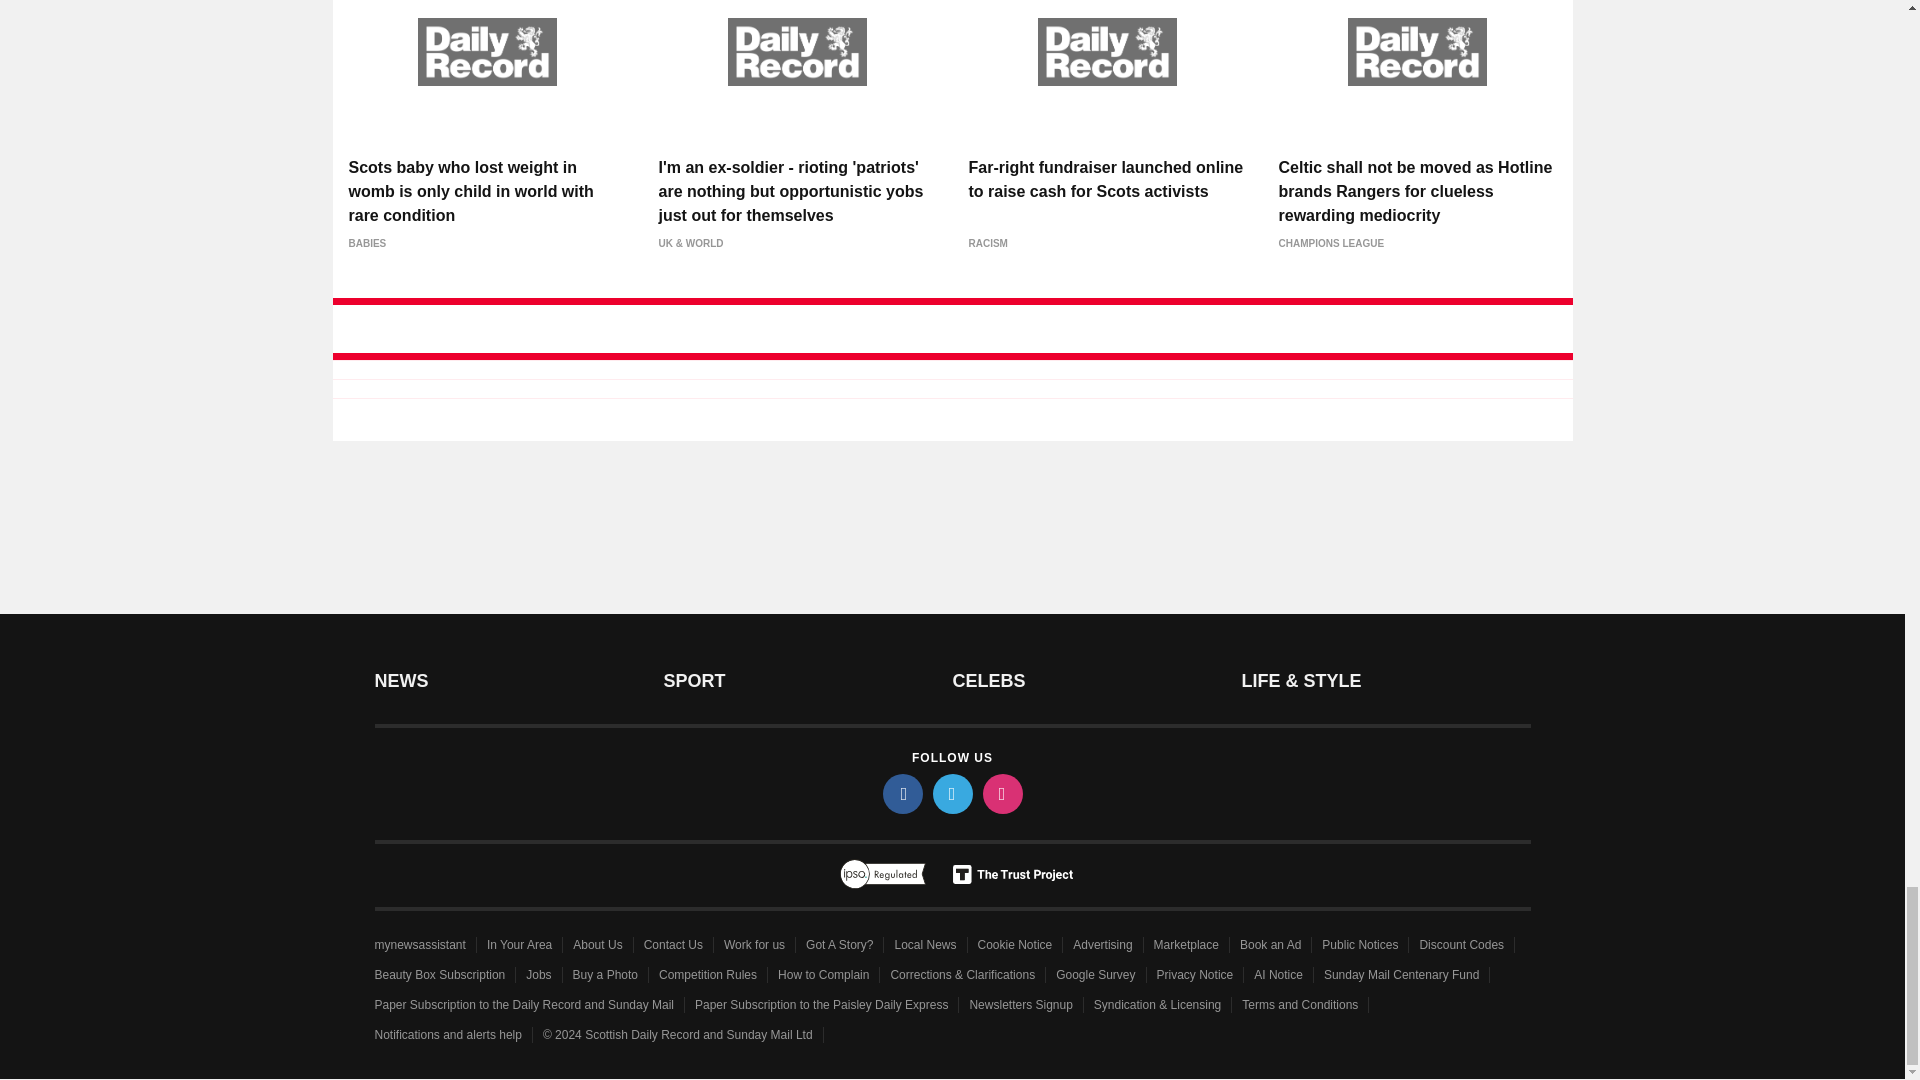 This screenshot has height=1080, width=1920. Describe the element at coordinates (951, 794) in the screenshot. I see `twitter` at that location.